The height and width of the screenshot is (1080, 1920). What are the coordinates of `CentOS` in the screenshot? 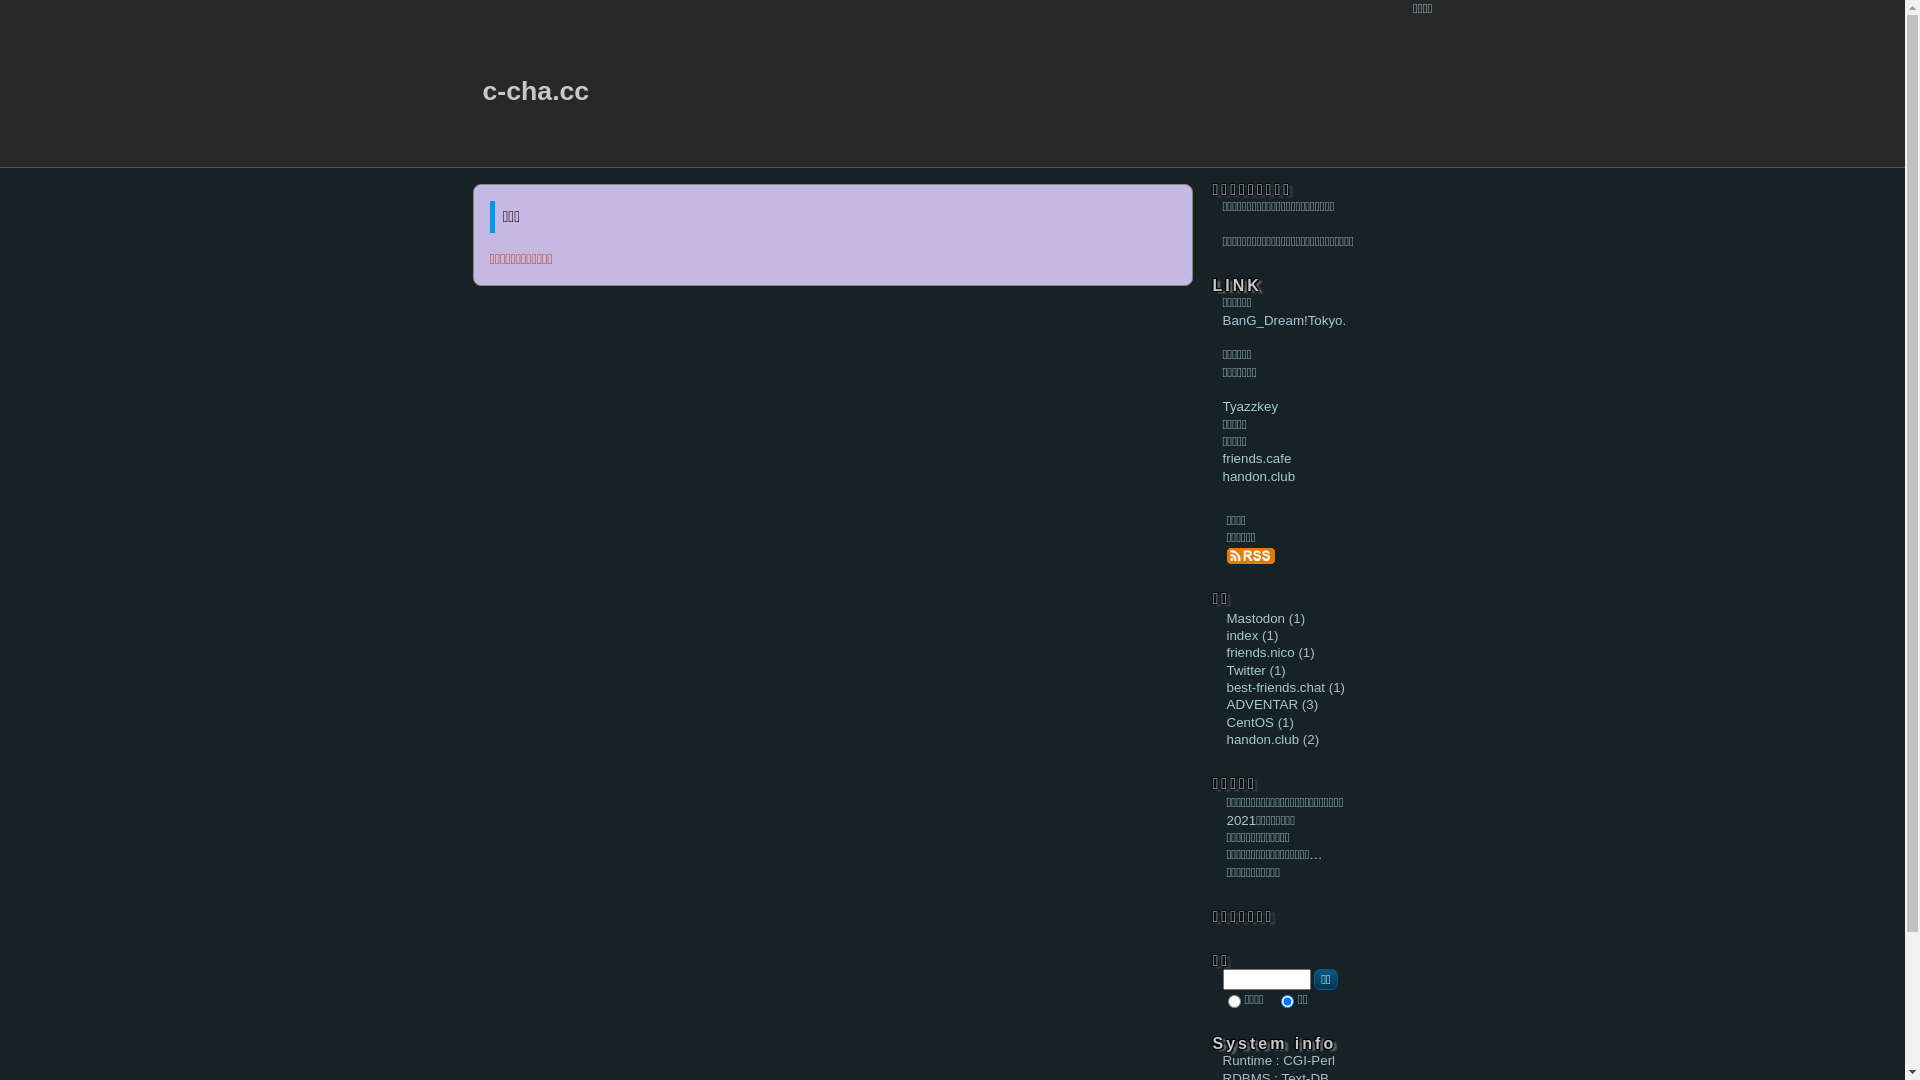 It's located at (1250, 722).